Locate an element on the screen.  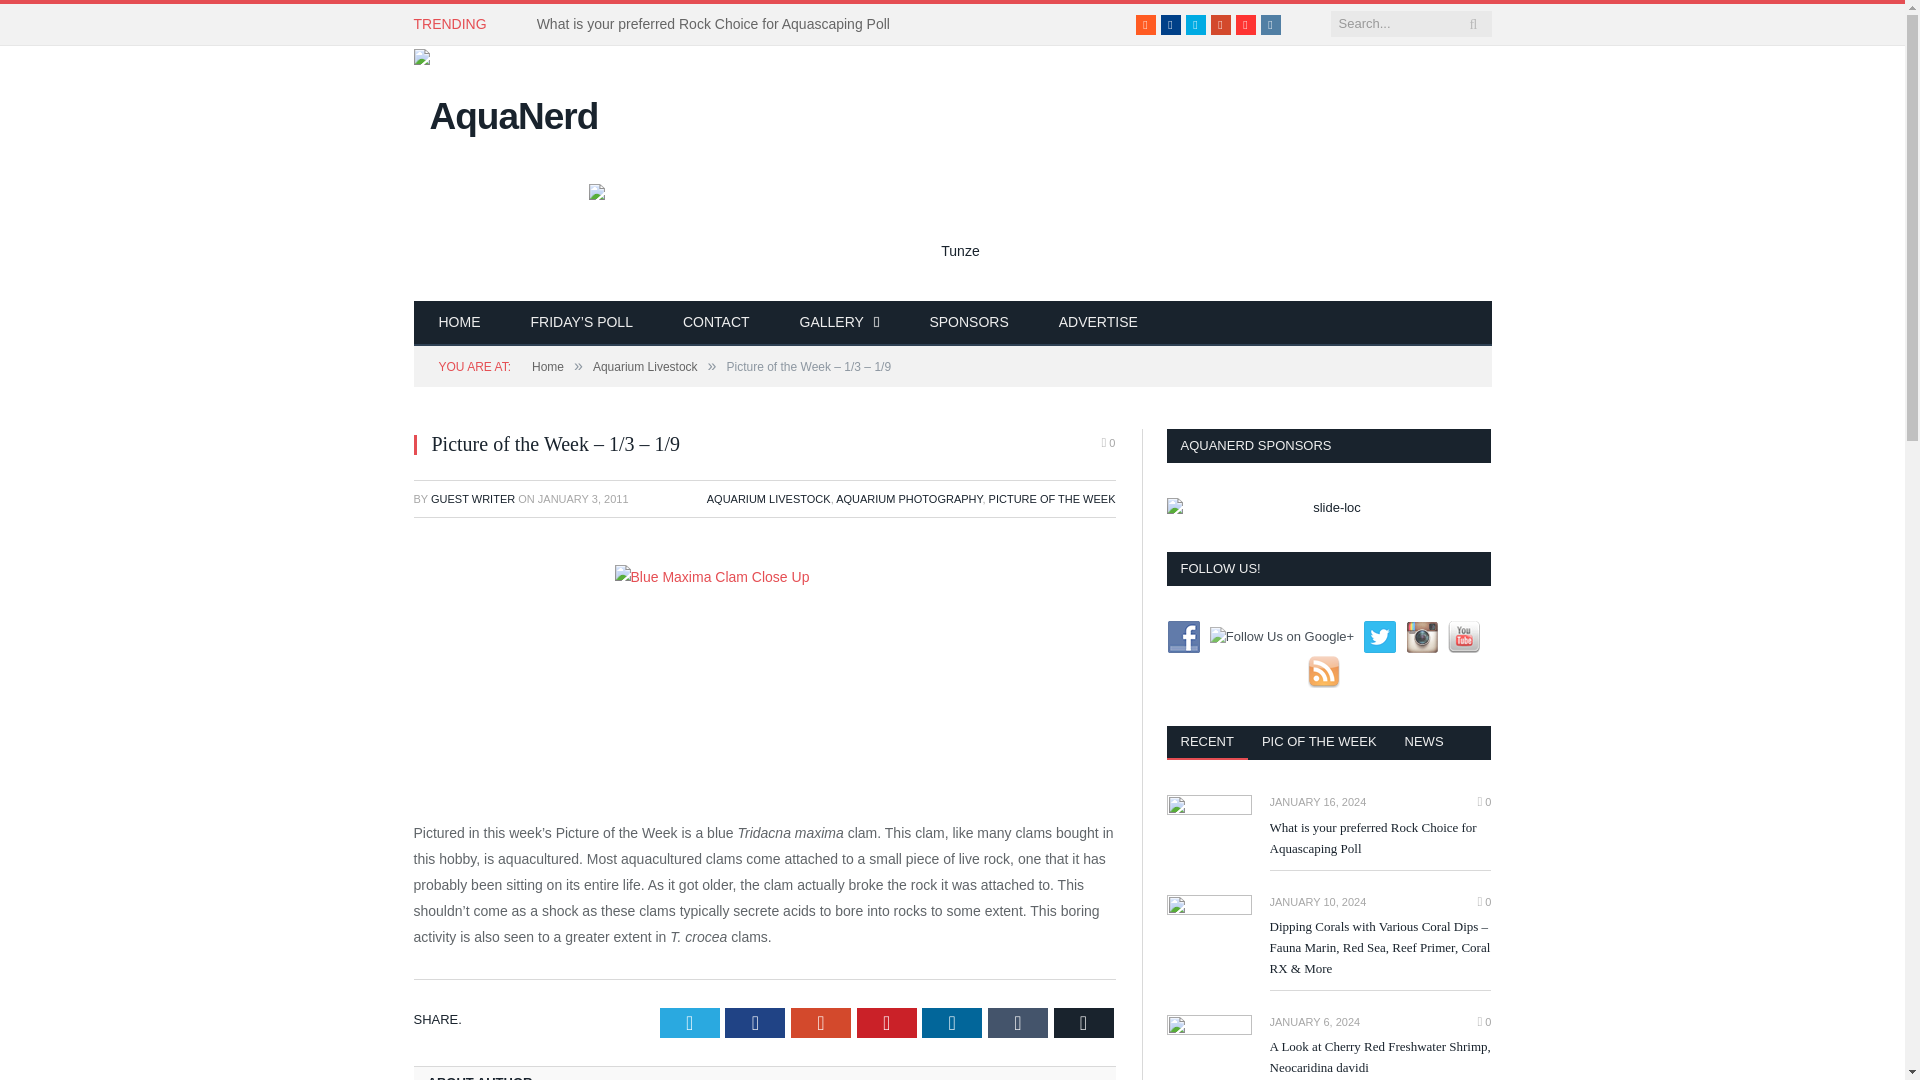
Facebook is located at coordinates (1170, 24).